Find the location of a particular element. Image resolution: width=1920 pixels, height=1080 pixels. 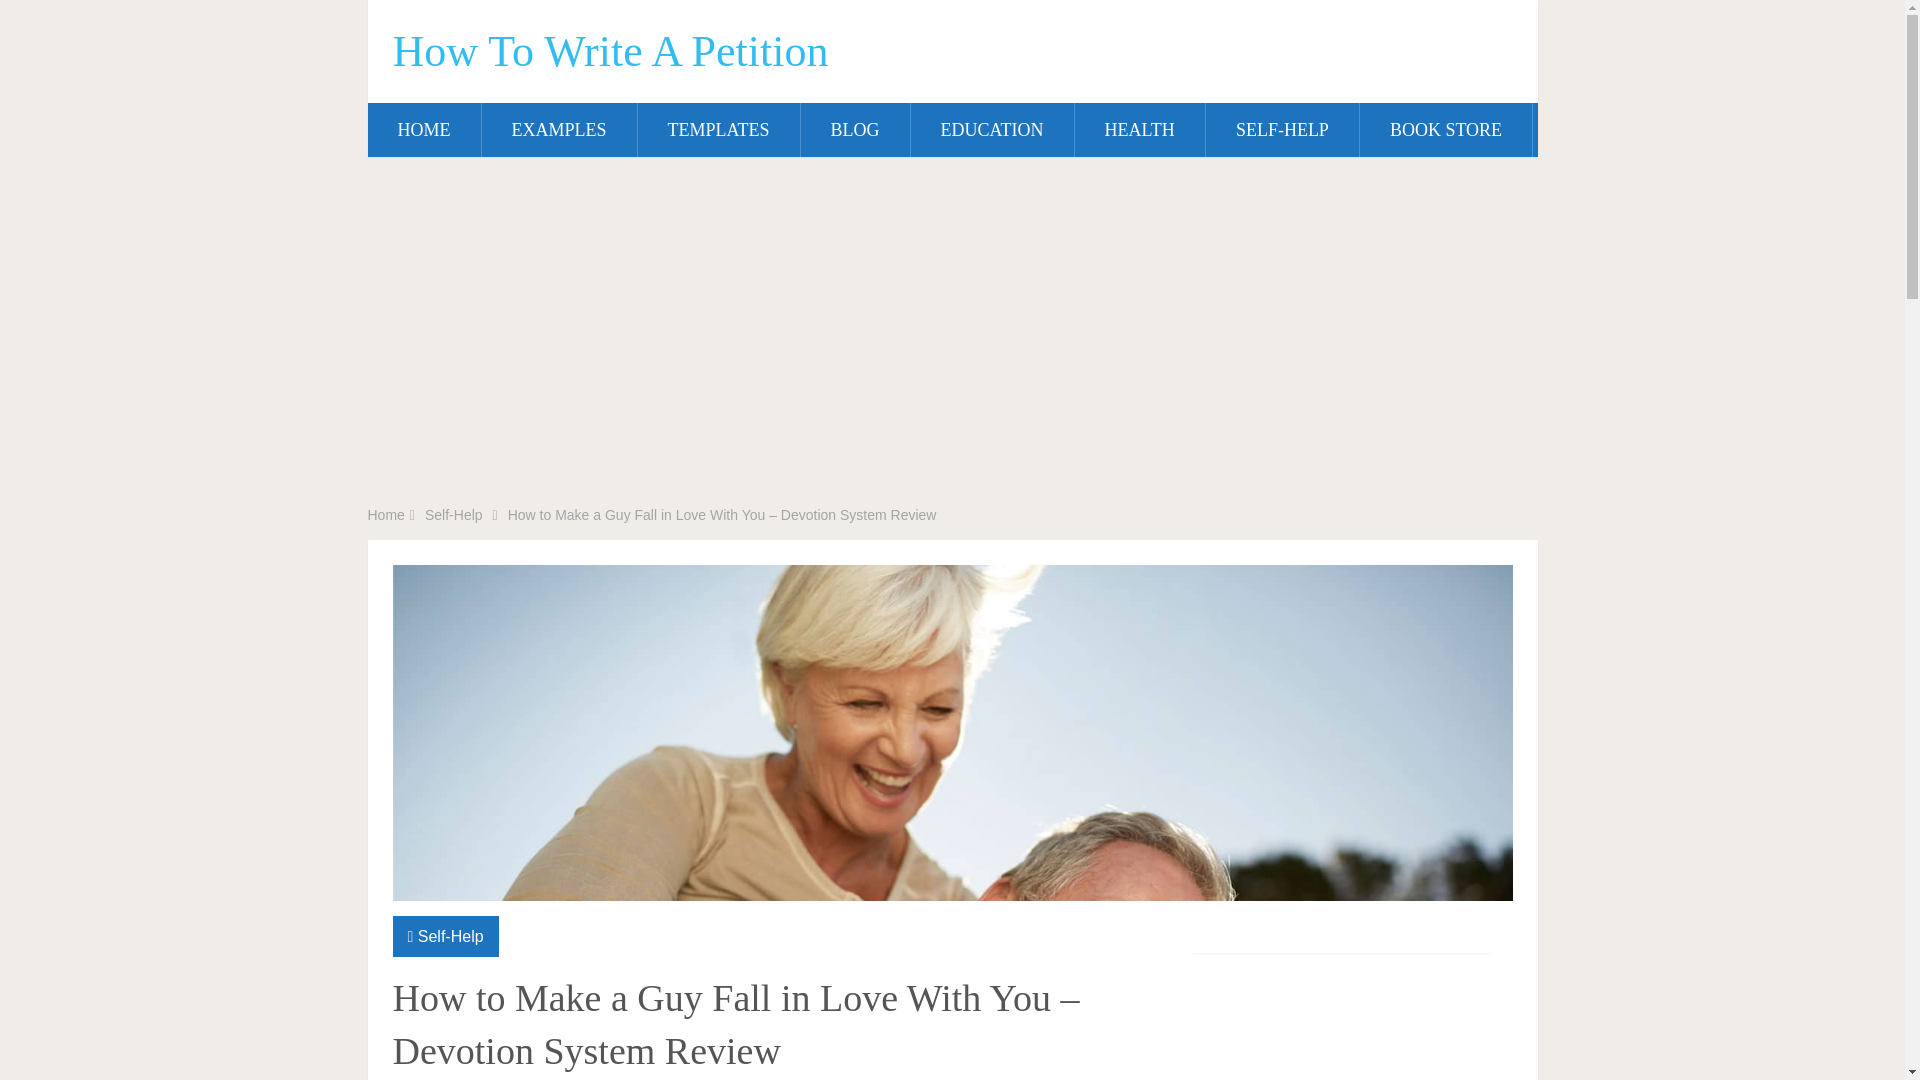

HEALTH is located at coordinates (1140, 129).